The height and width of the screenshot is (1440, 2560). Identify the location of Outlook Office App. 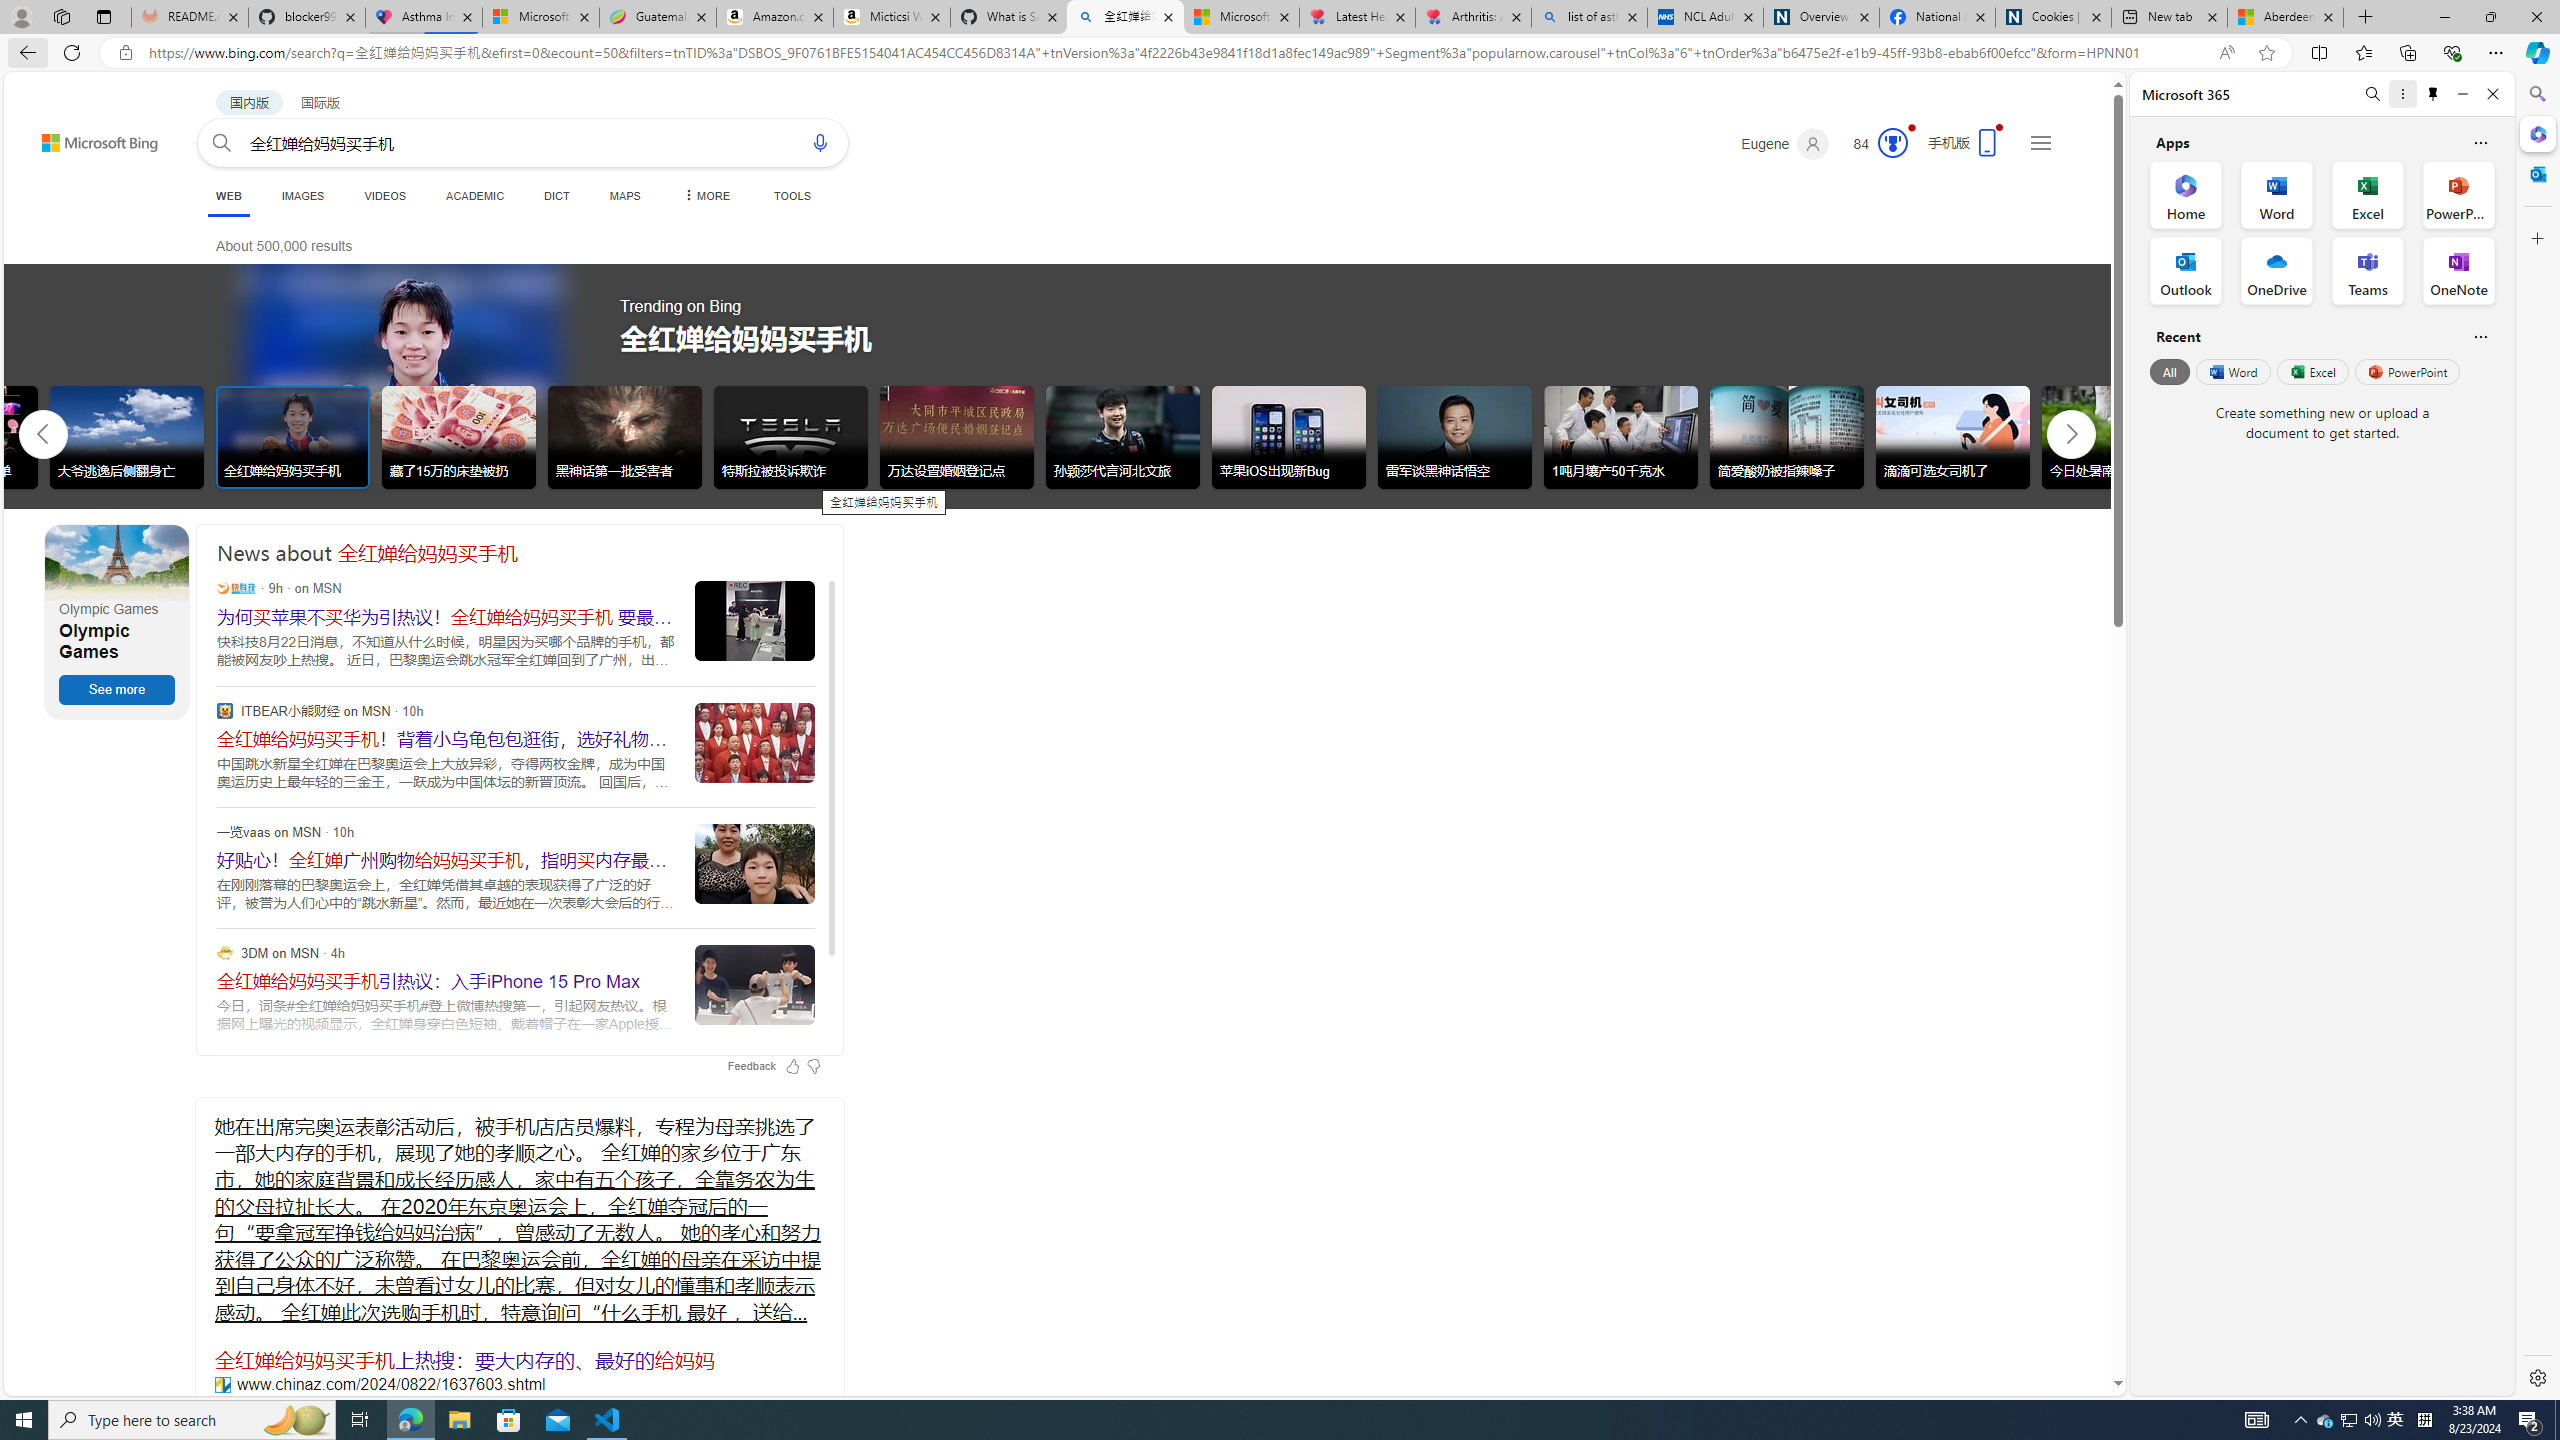
(2186, 271).